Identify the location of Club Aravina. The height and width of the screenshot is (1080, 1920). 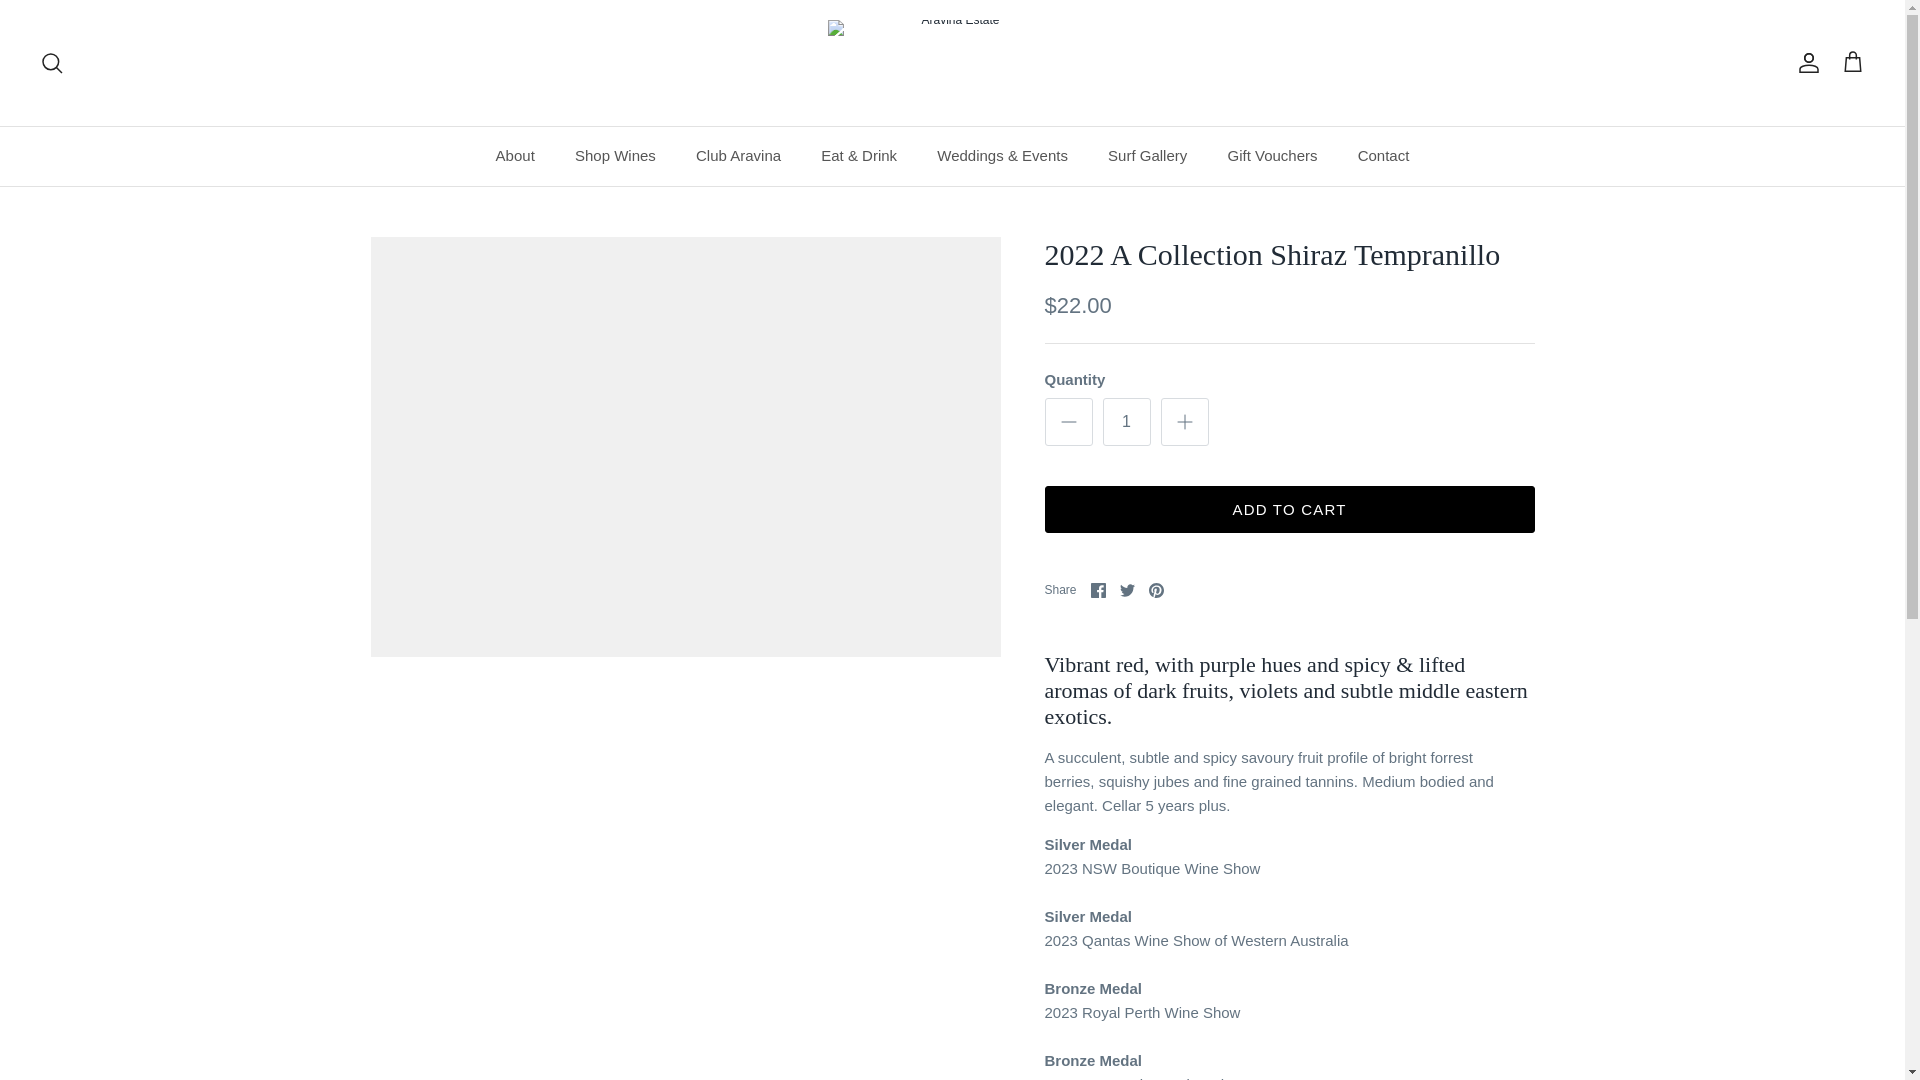
(738, 156).